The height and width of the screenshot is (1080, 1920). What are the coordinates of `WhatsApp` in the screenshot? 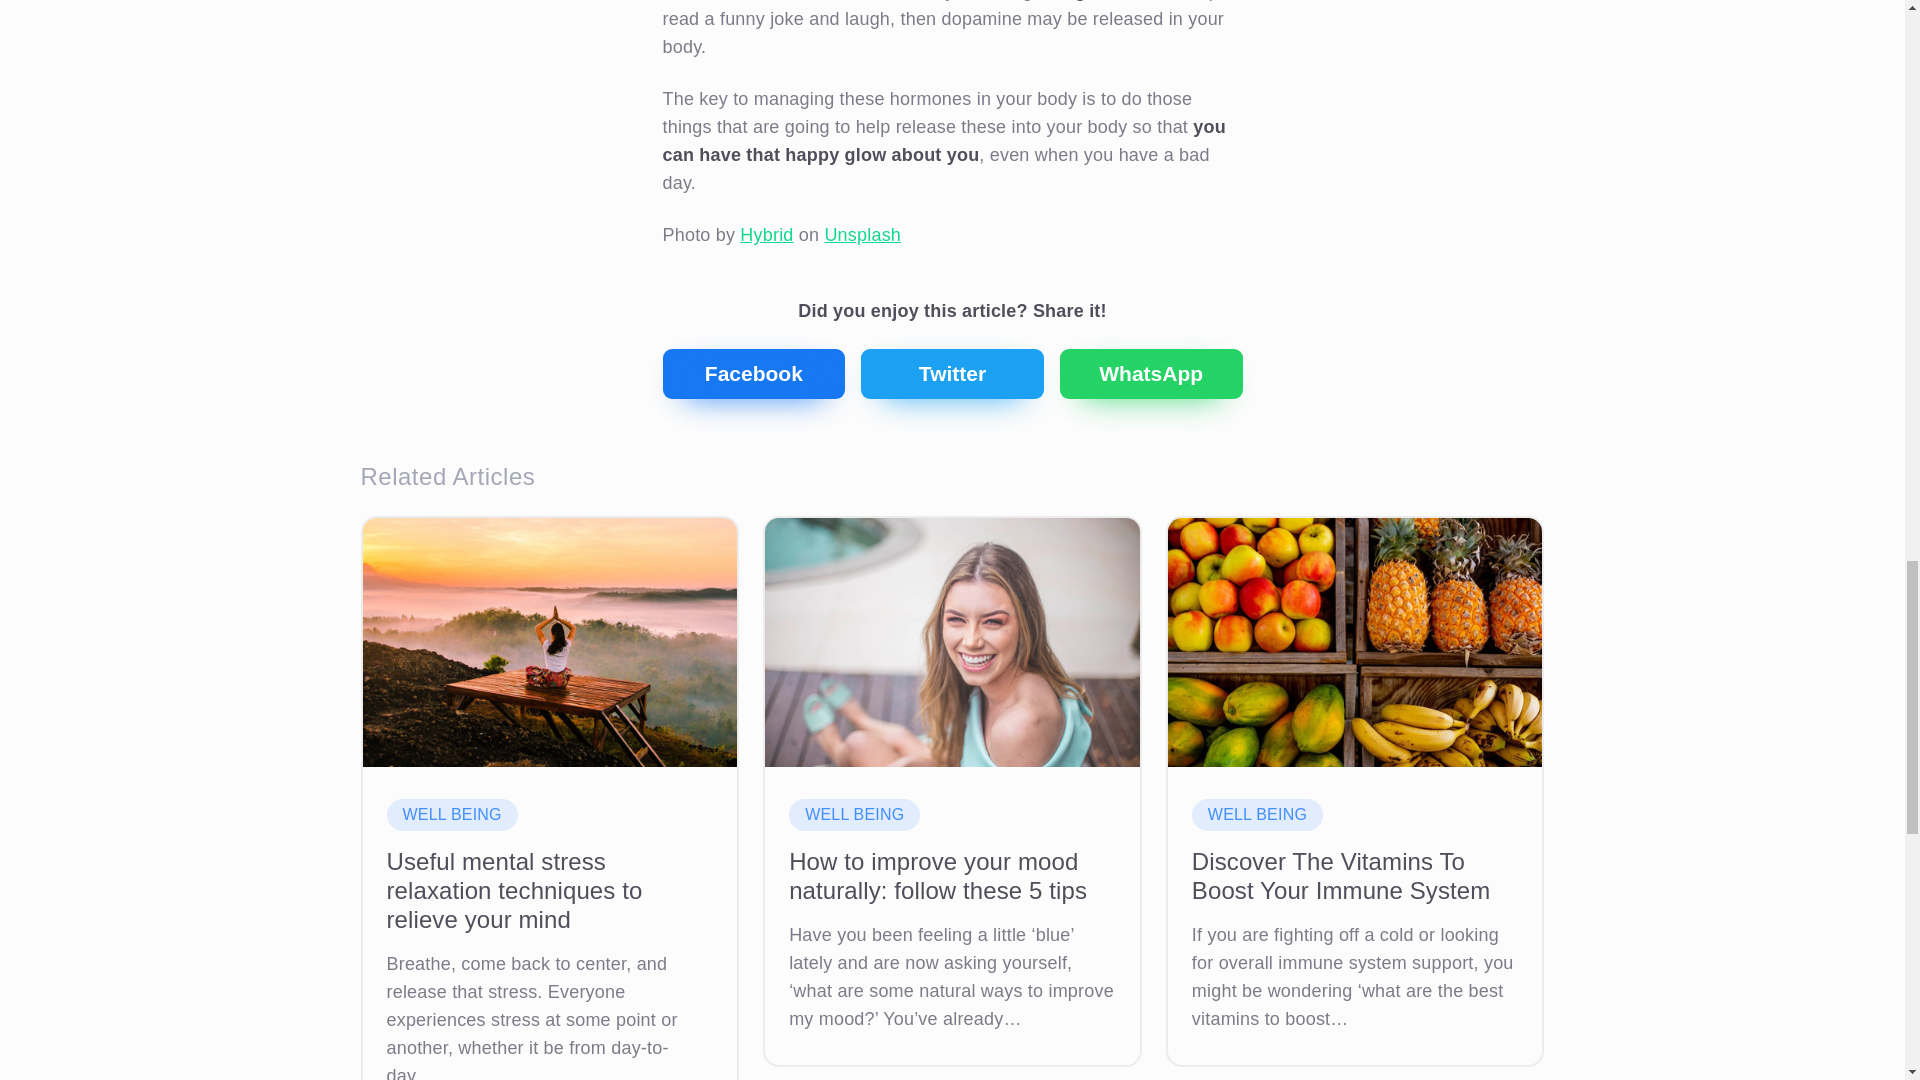 It's located at (1150, 373).